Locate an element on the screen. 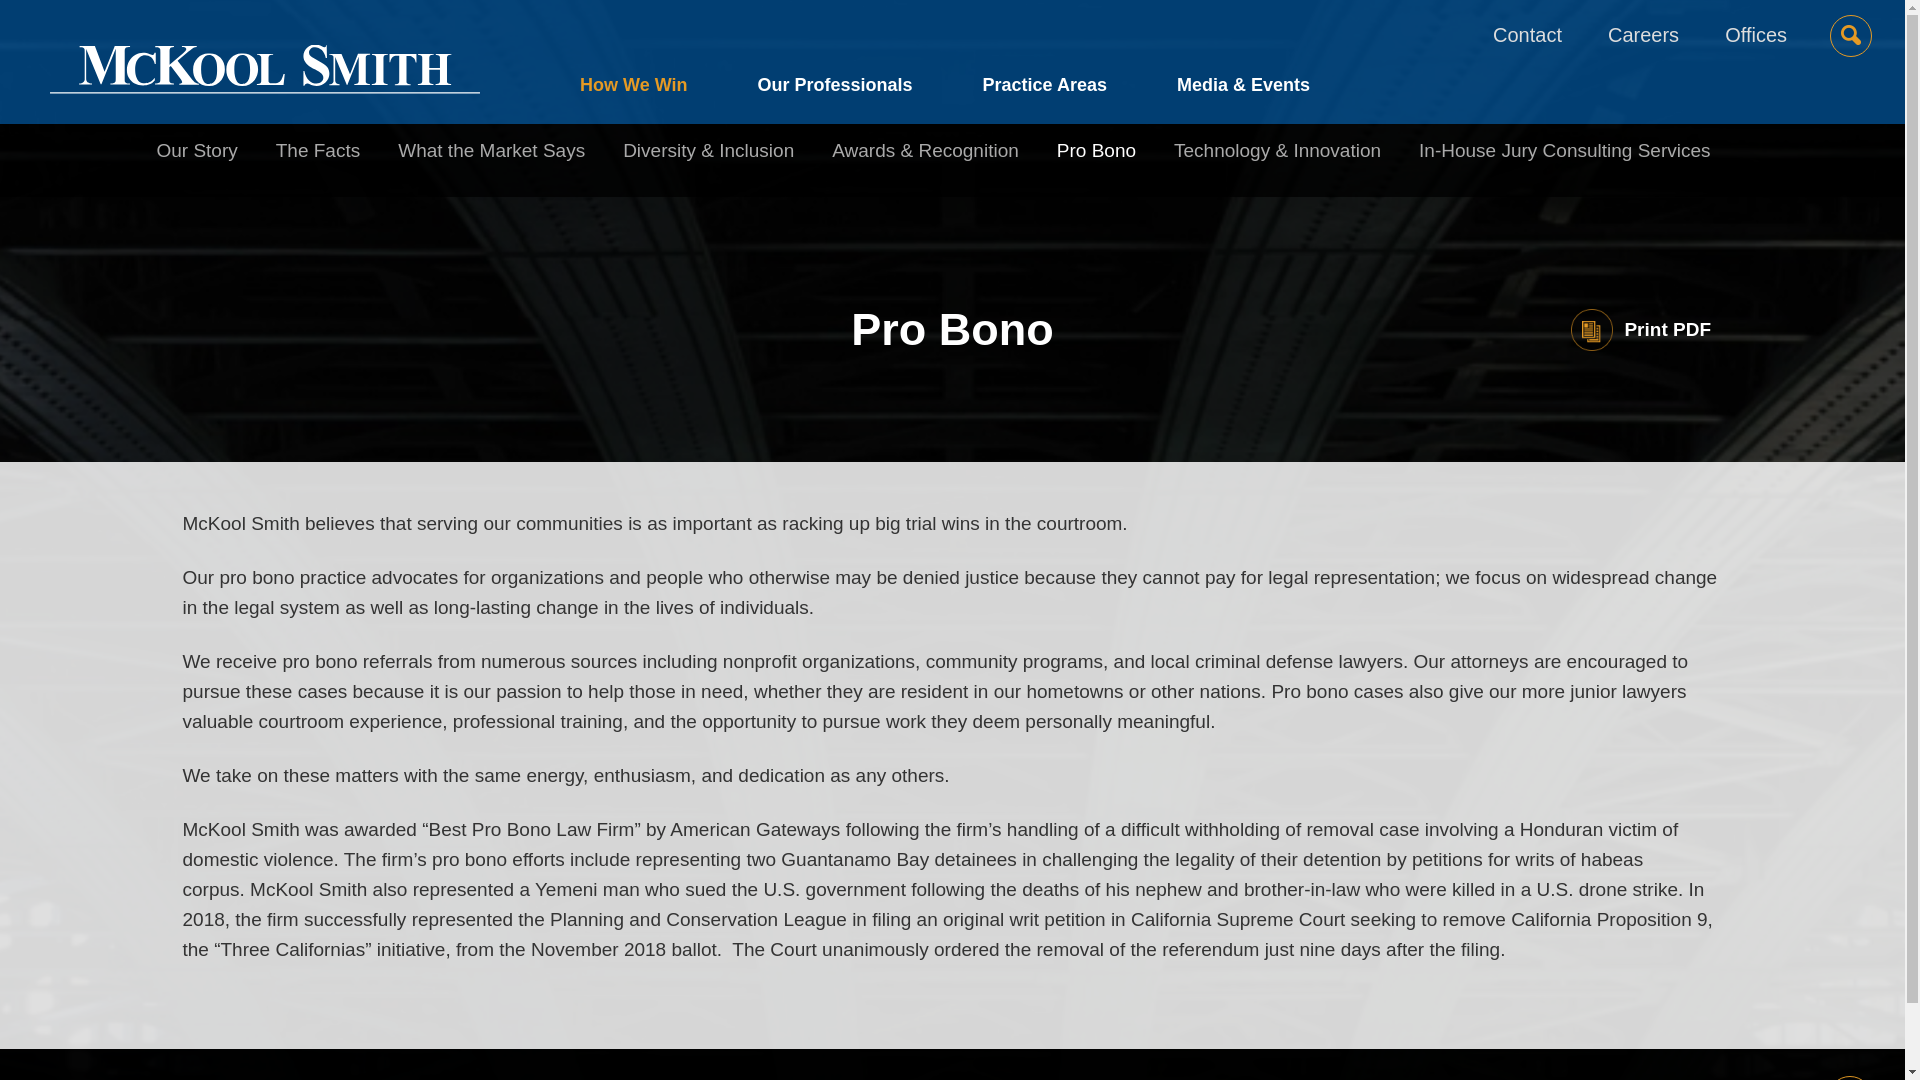  Menu is located at coordinates (890, 25).